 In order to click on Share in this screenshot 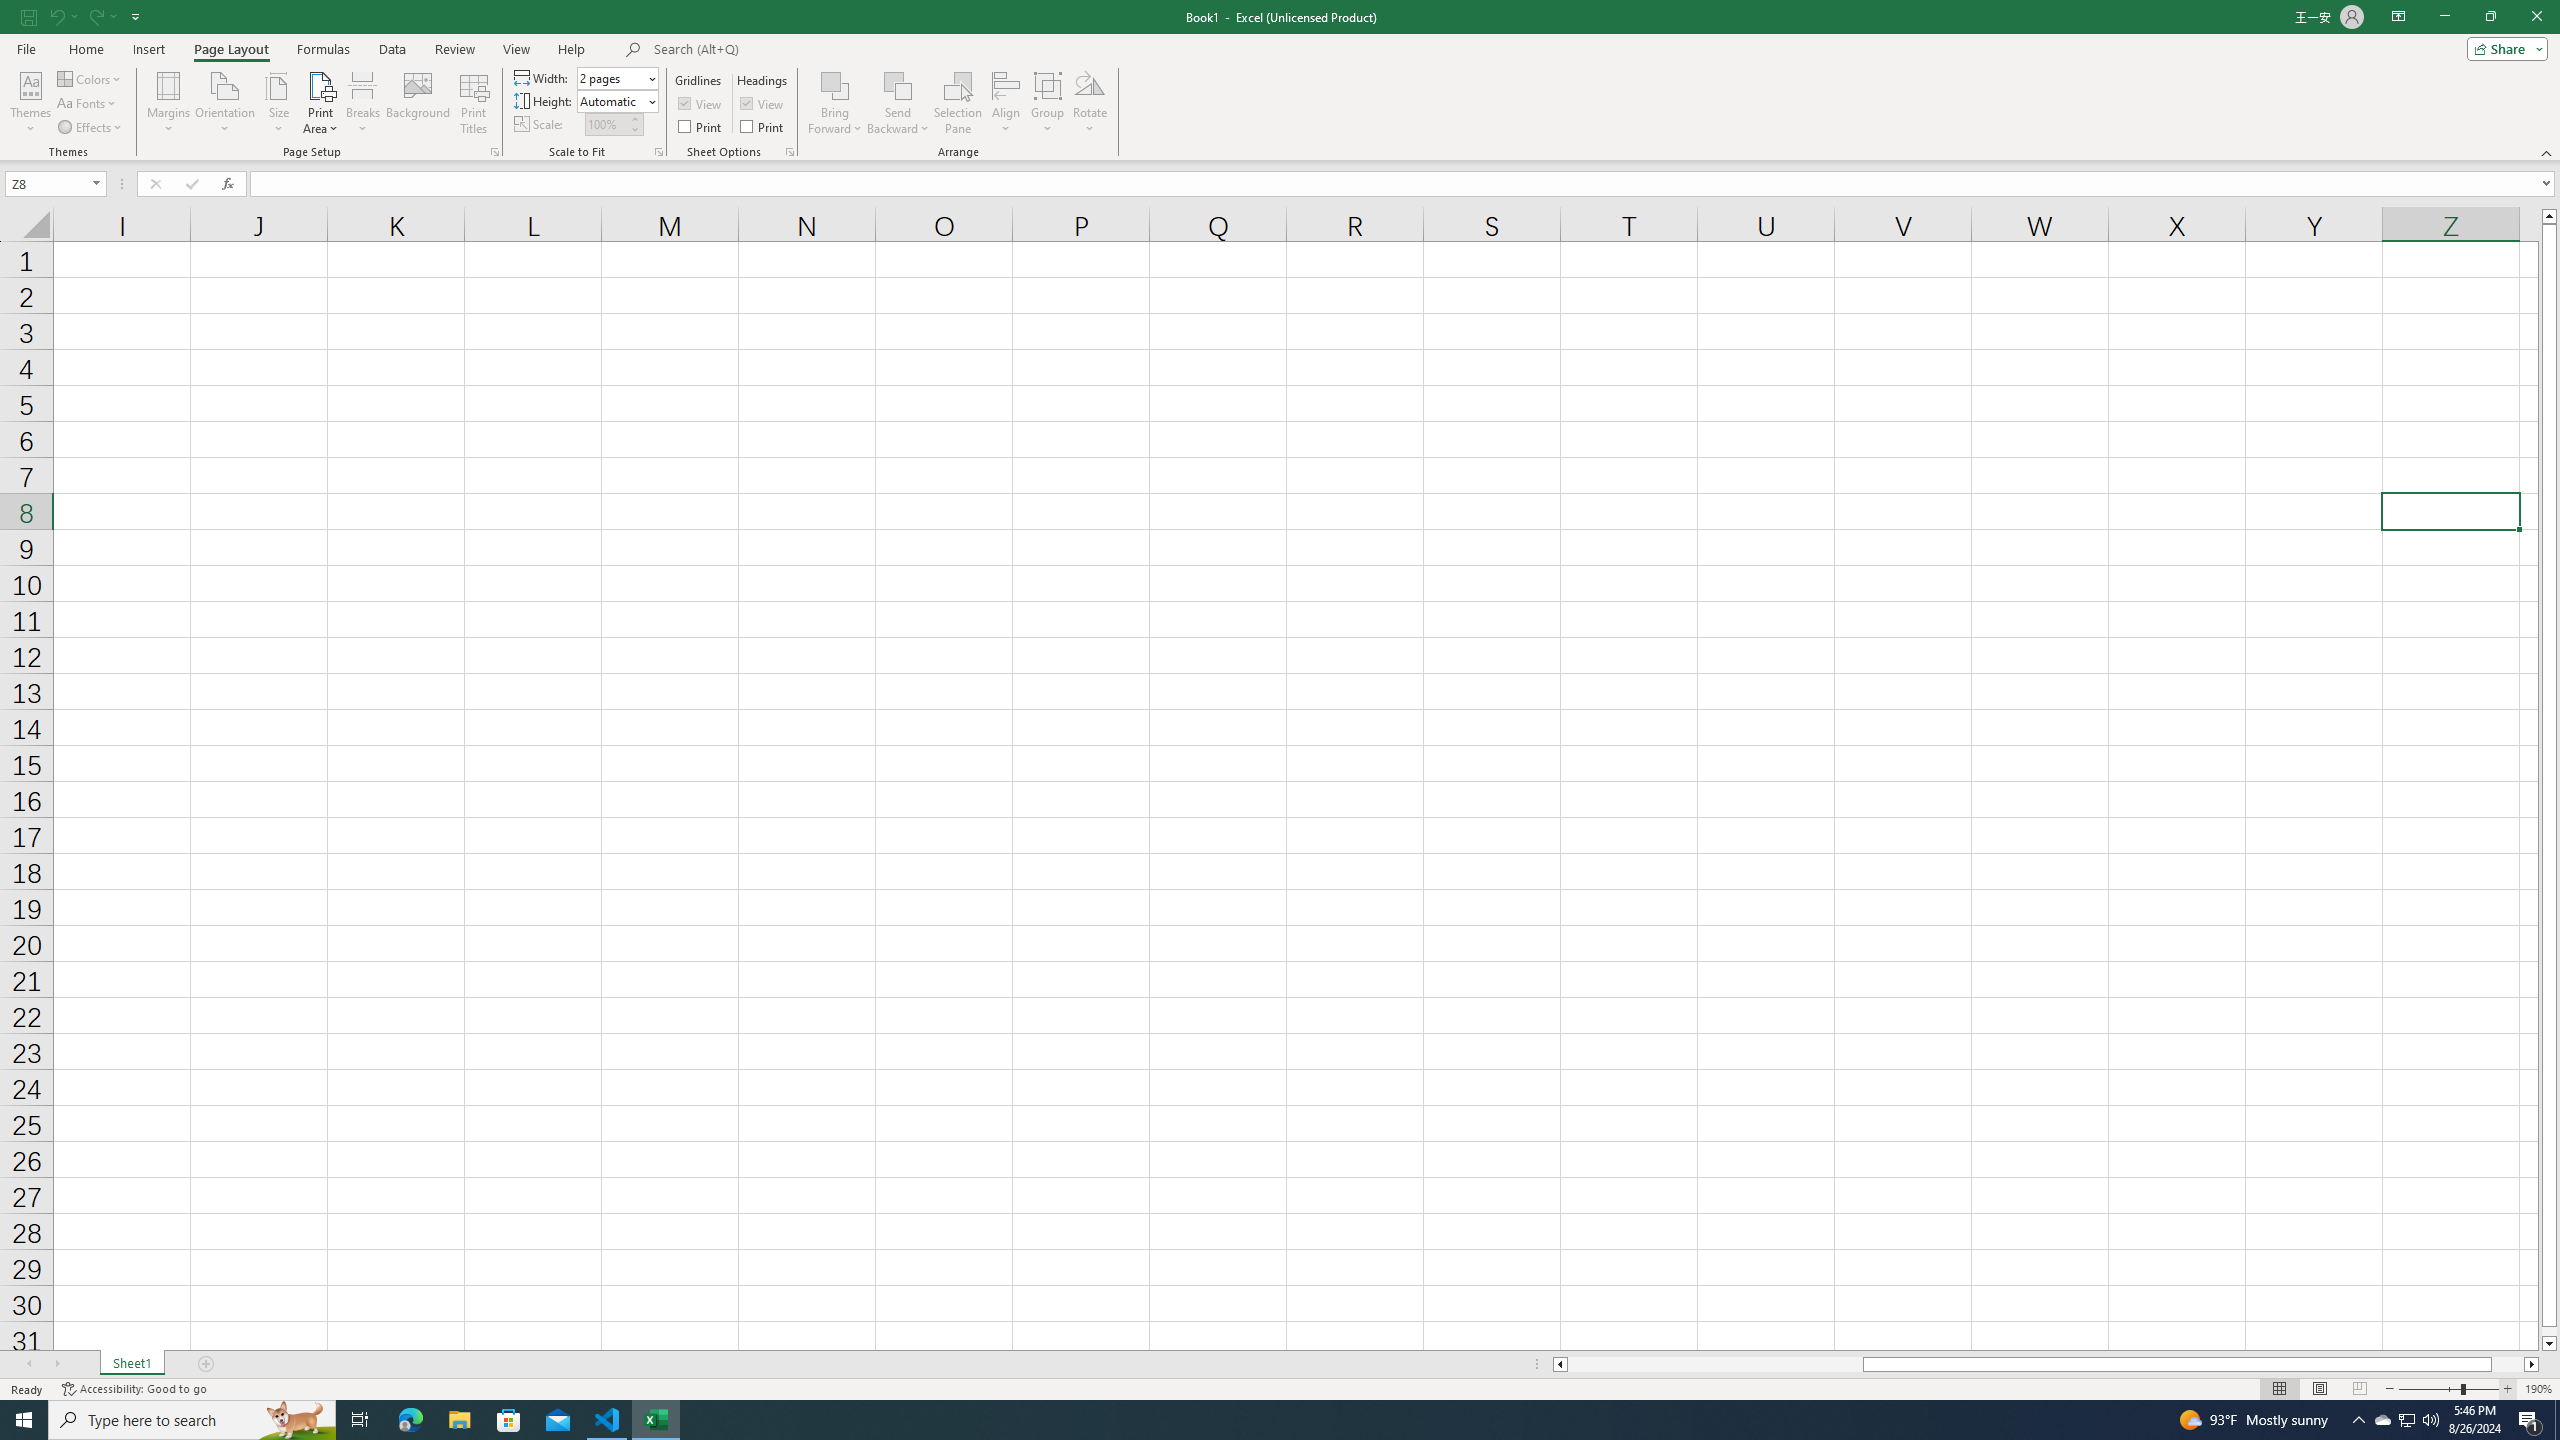, I will do `click(2504, 48)`.